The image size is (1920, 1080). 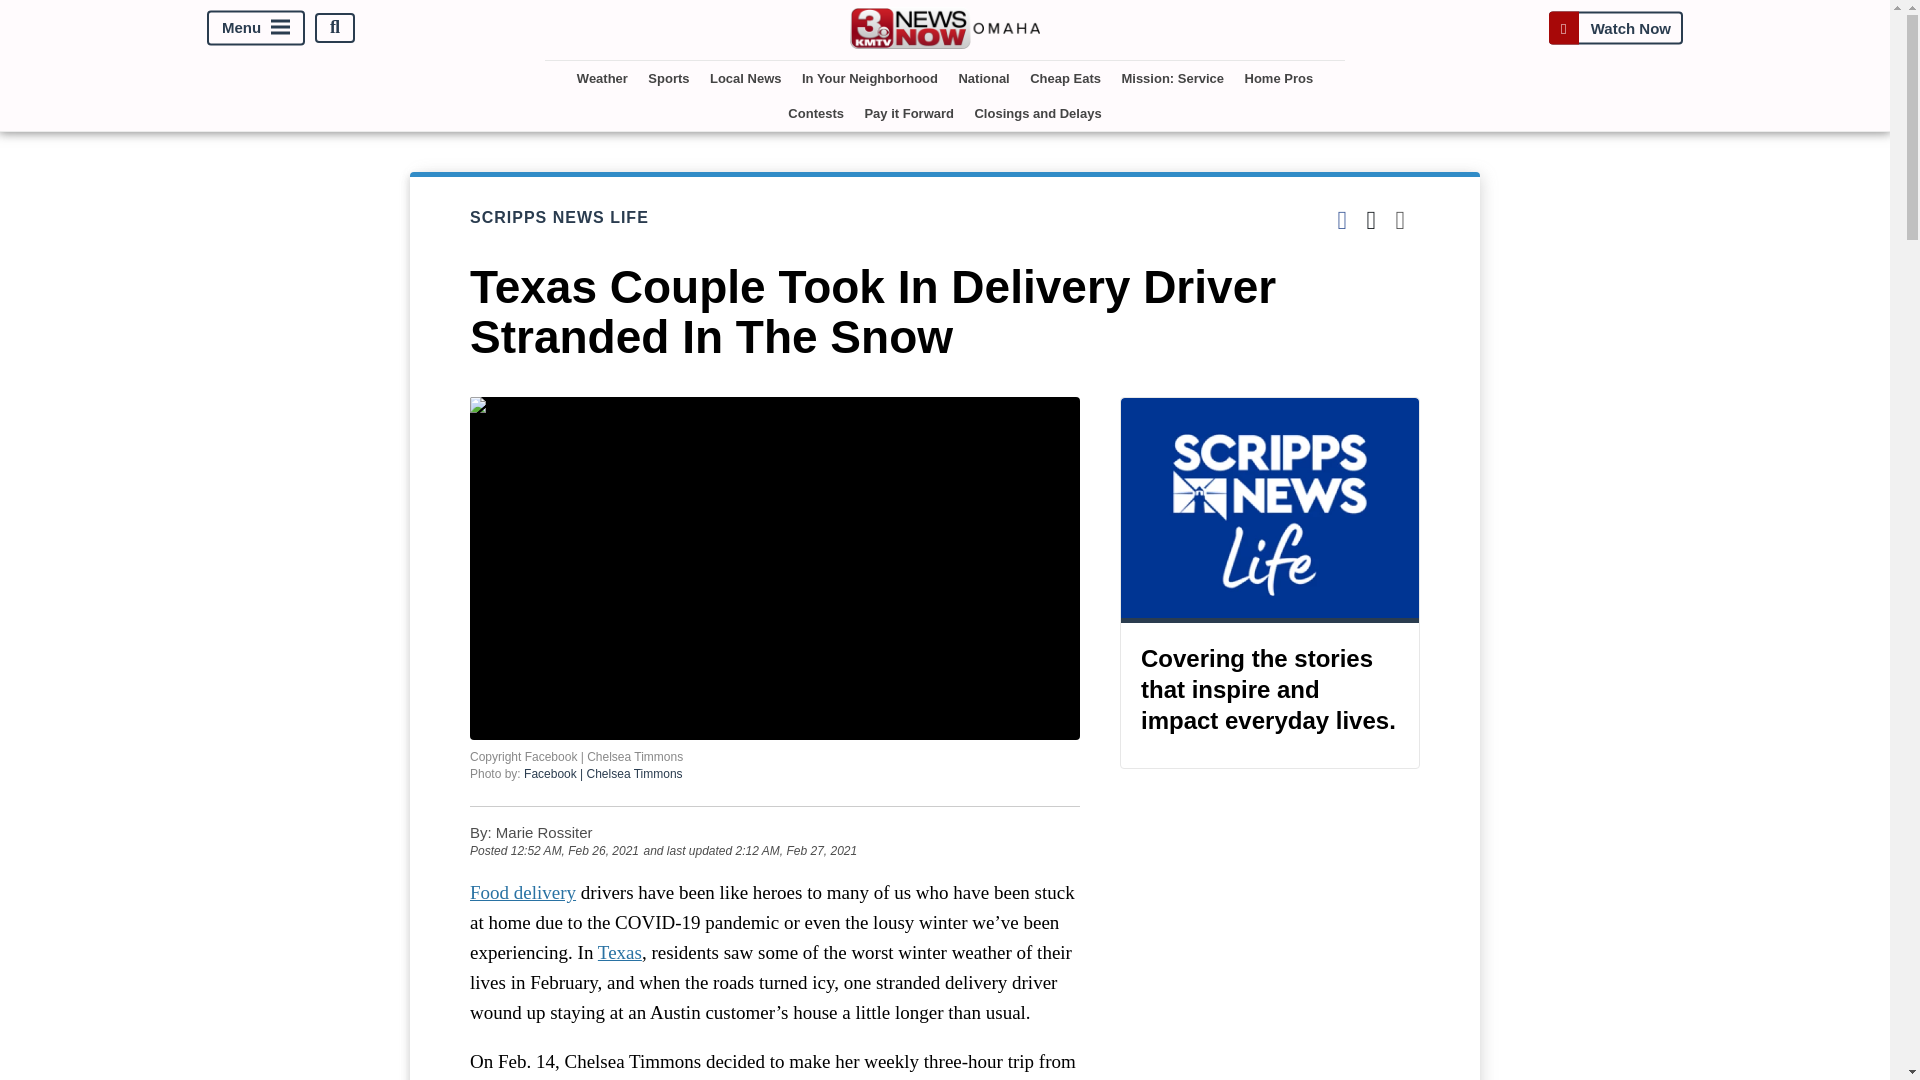 I want to click on Menu, so click(x=256, y=27).